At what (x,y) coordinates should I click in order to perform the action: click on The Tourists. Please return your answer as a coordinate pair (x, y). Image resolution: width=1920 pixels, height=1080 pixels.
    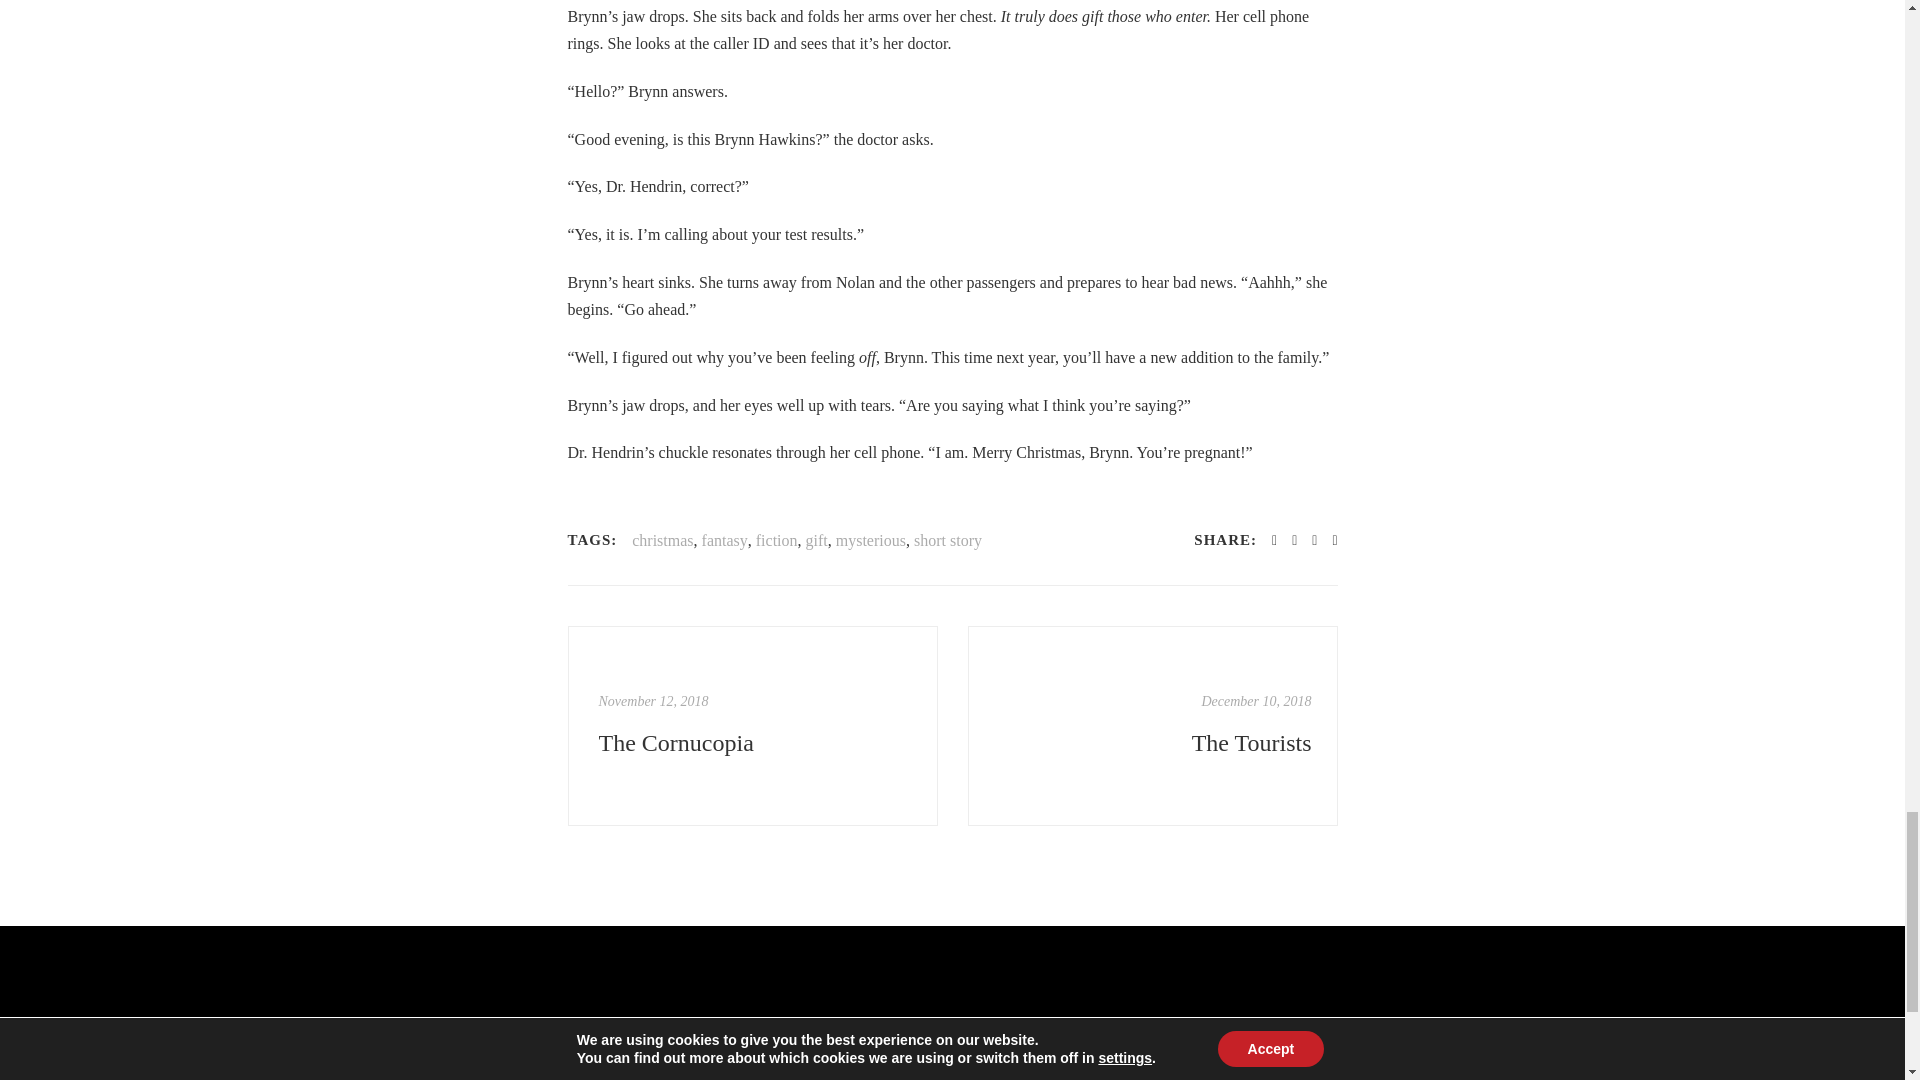
    Looking at the image, I should click on (1154, 742).